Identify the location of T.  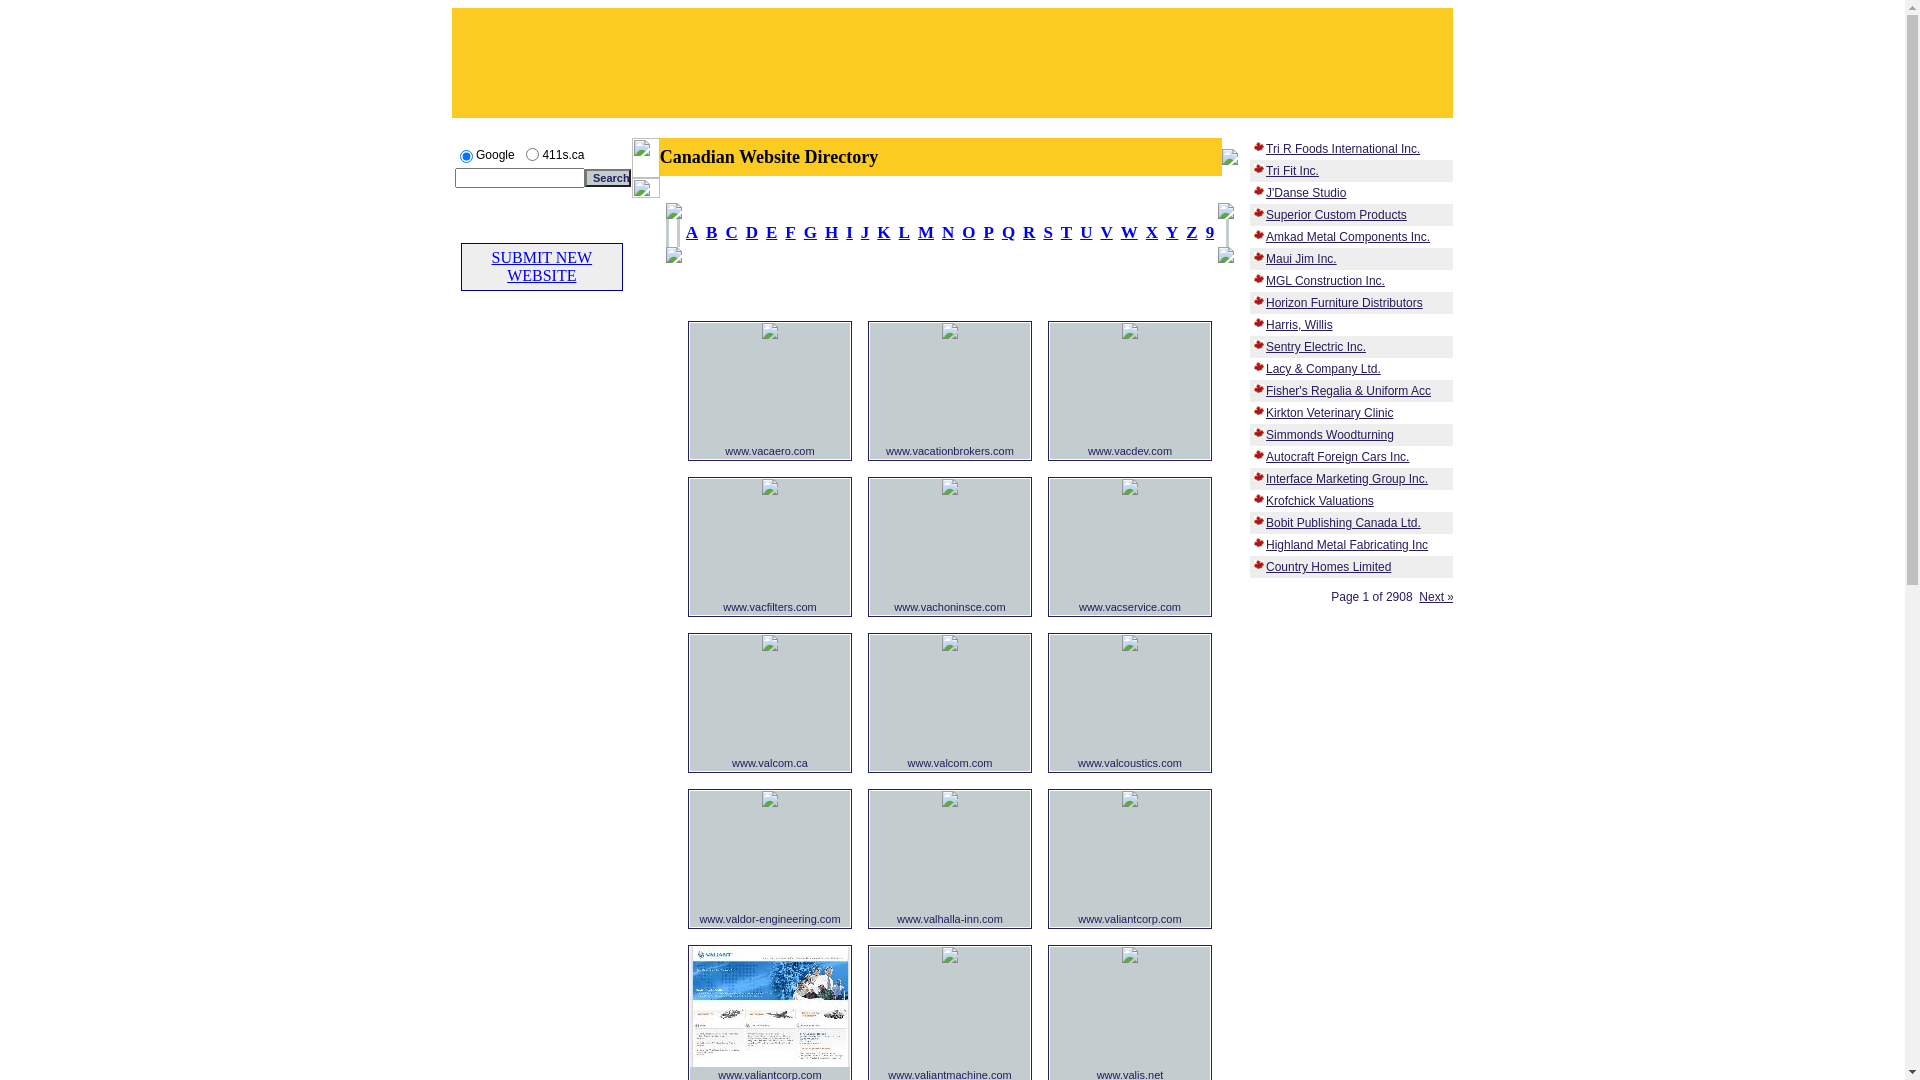
(1066, 232).